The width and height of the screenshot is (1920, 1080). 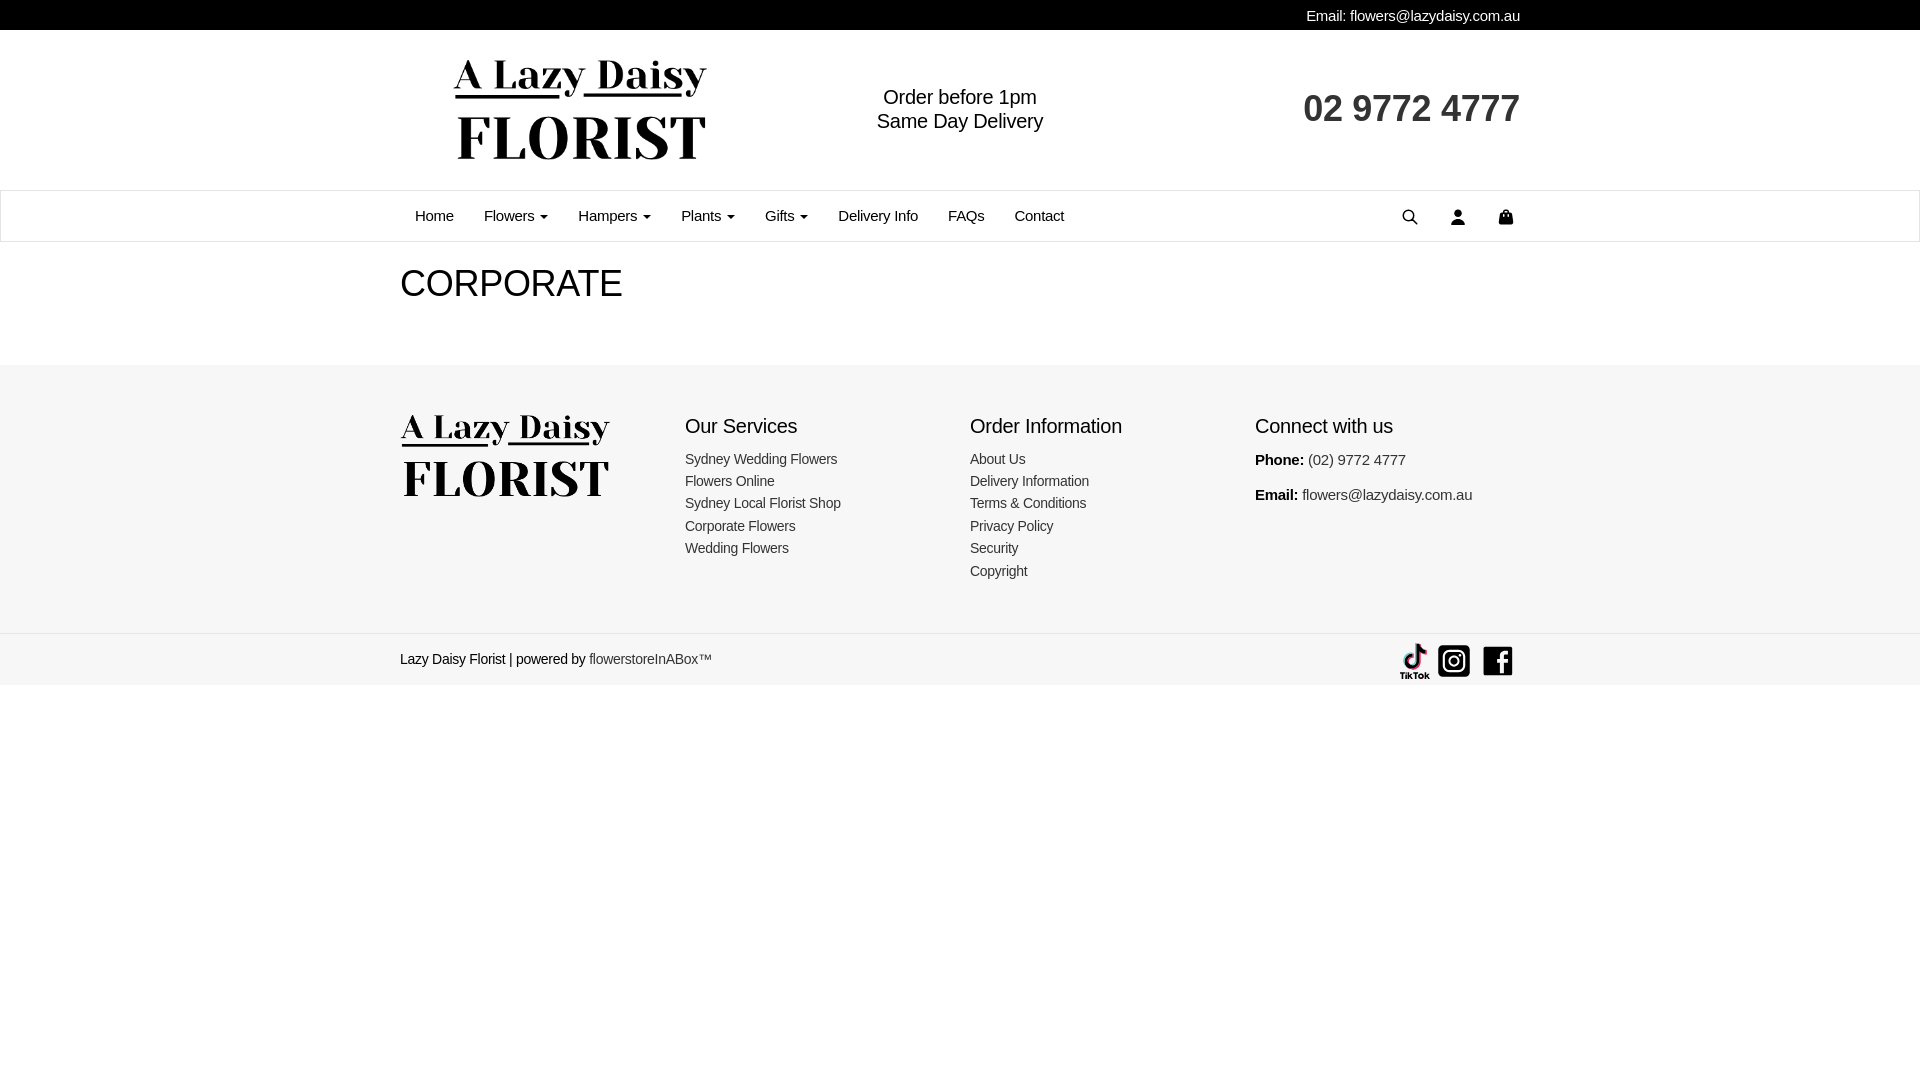 I want to click on Sydney Wedding Flowers, so click(x=761, y=459).